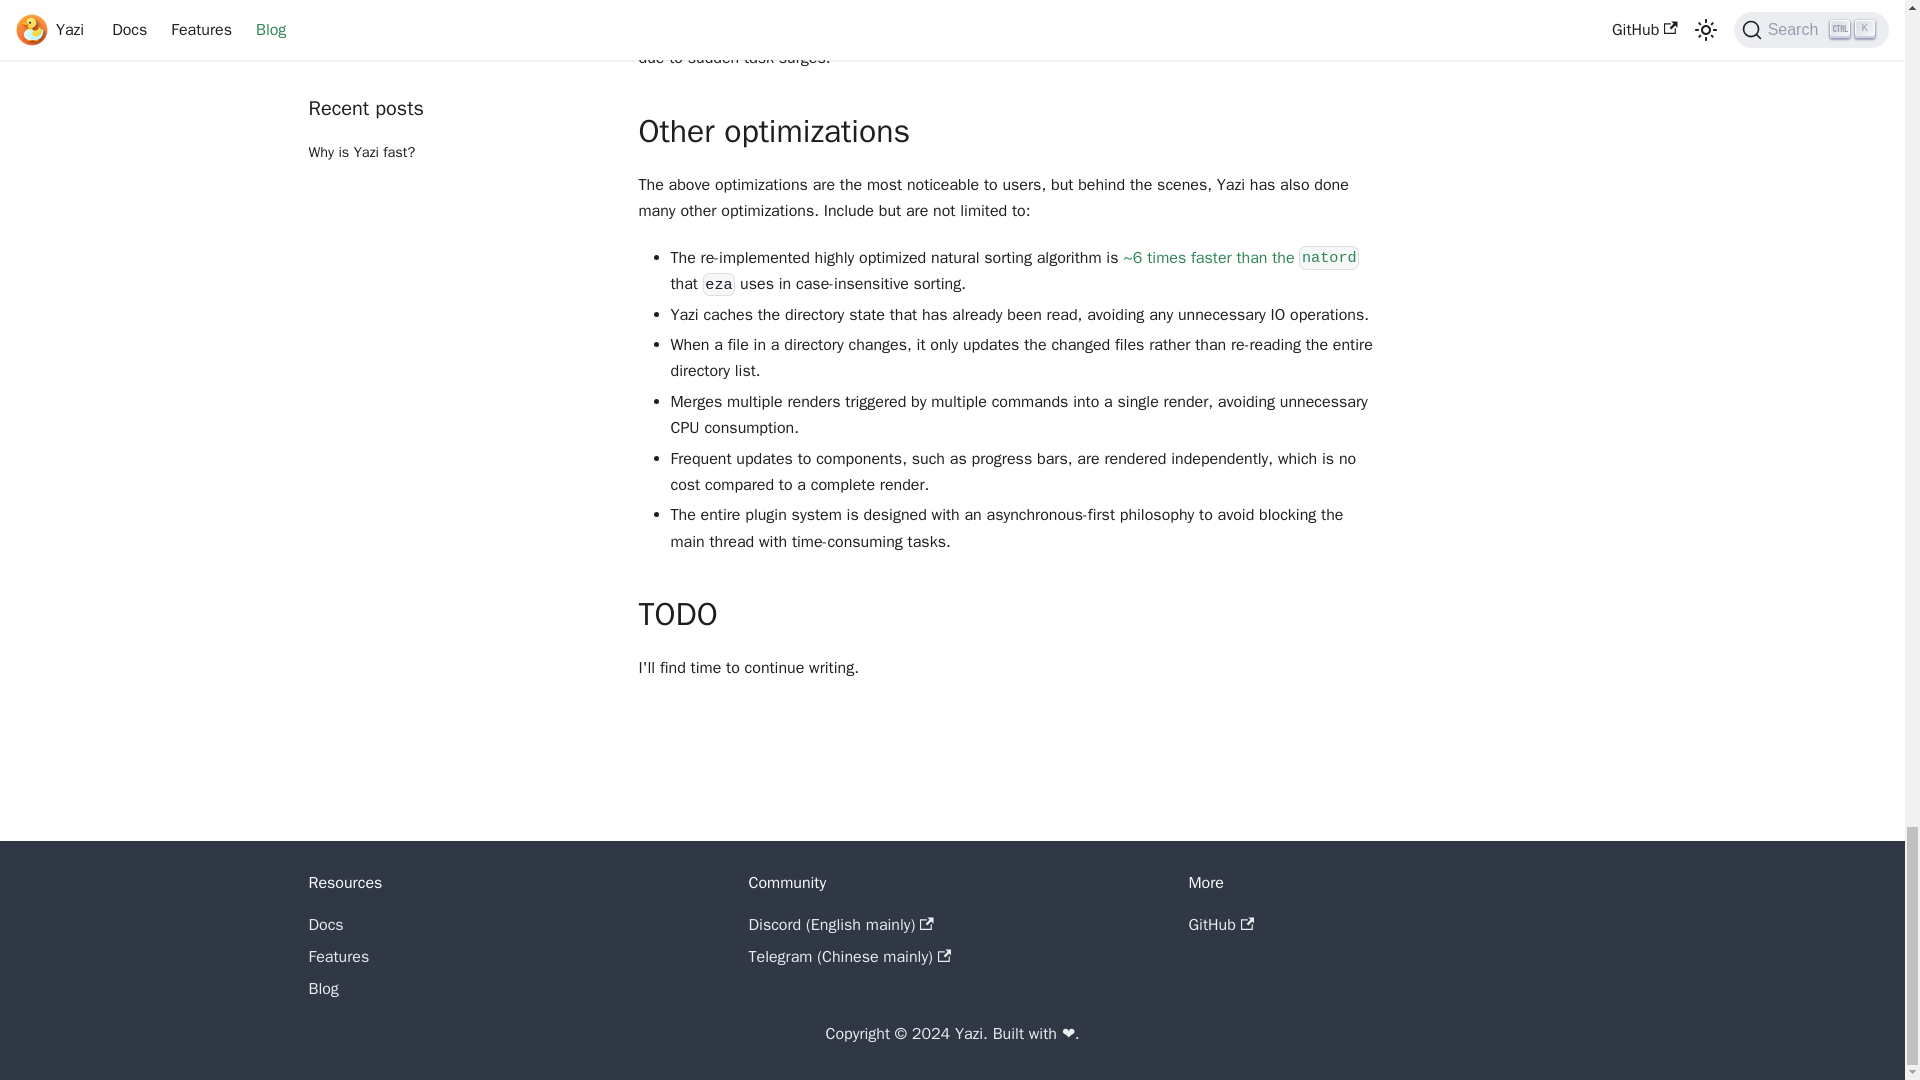 The height and width of the screenshot is (1080, 1920). Describe the element at coordinates (1220, 924) in the screenshot. I see `GitHub` at that location.